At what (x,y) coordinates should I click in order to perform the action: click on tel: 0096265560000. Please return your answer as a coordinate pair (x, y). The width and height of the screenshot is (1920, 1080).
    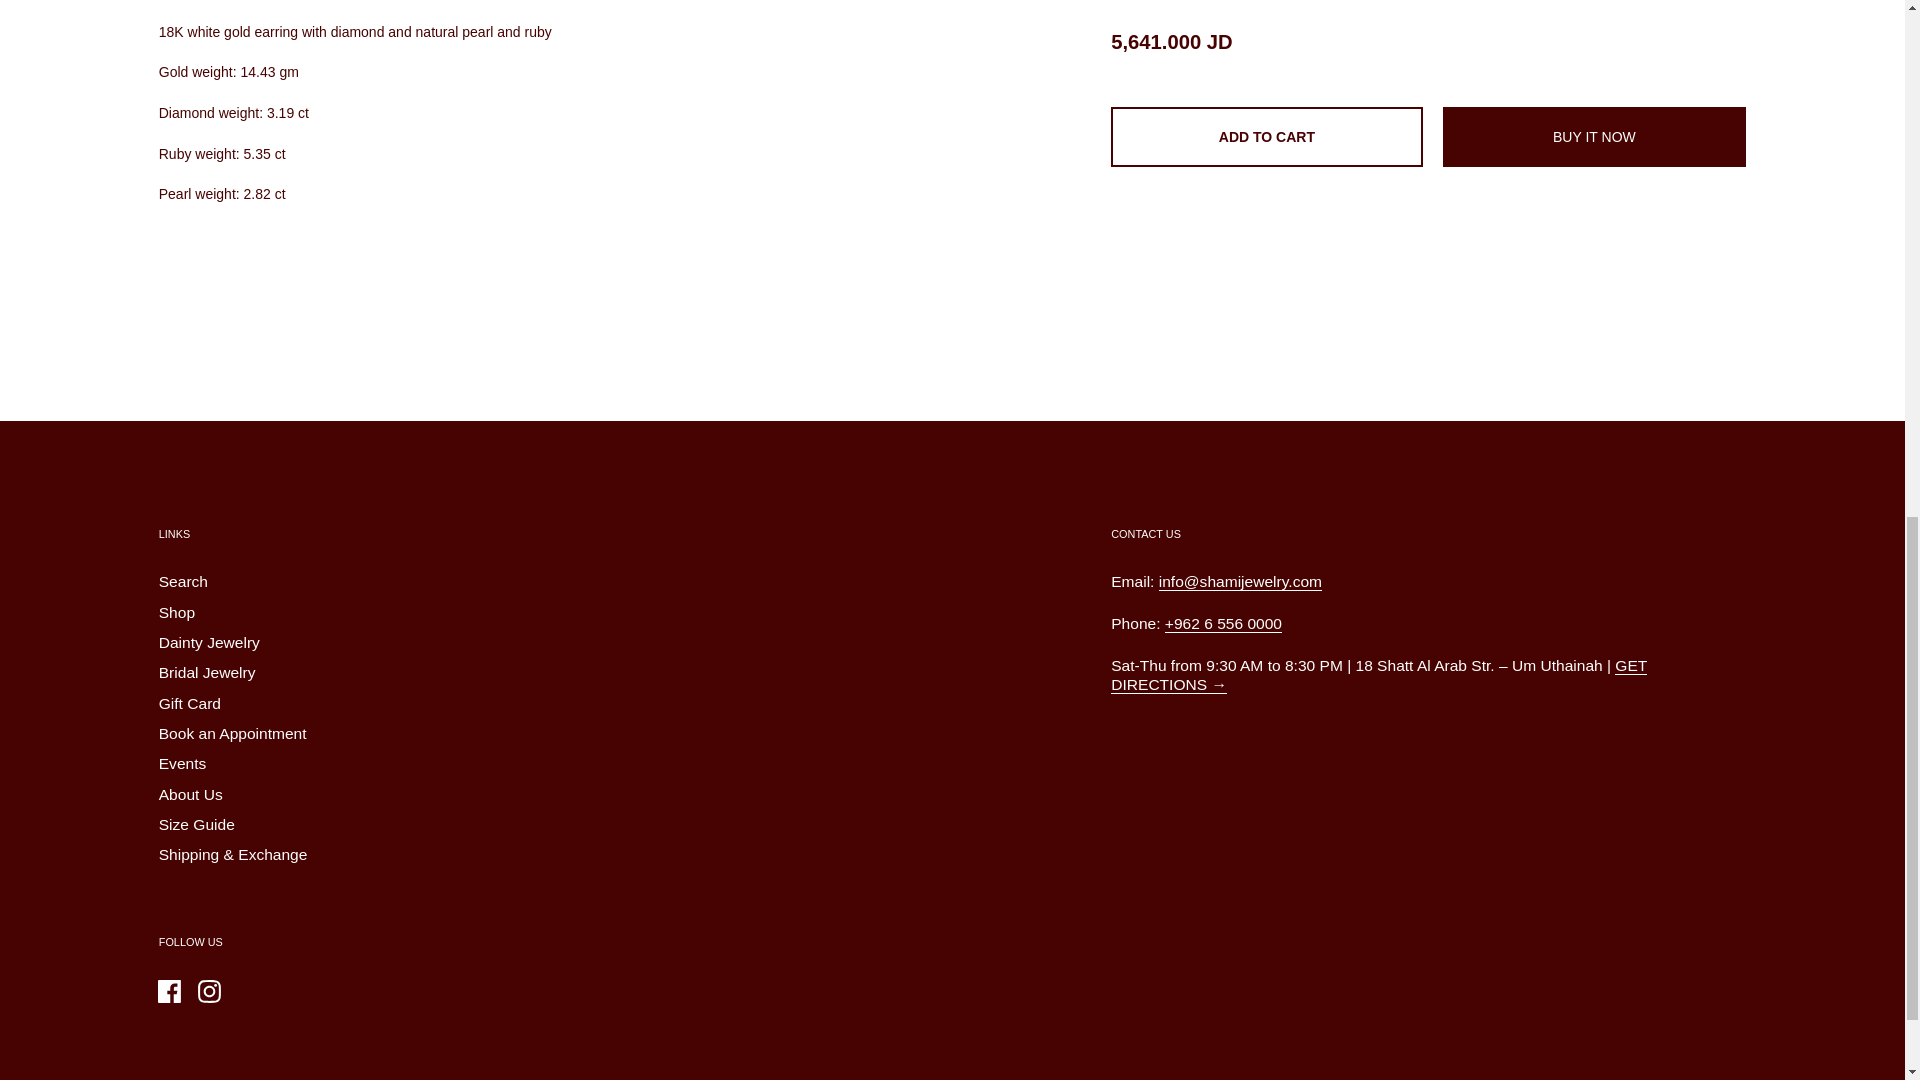
    Looking at the image, I should click on (1224, 623).